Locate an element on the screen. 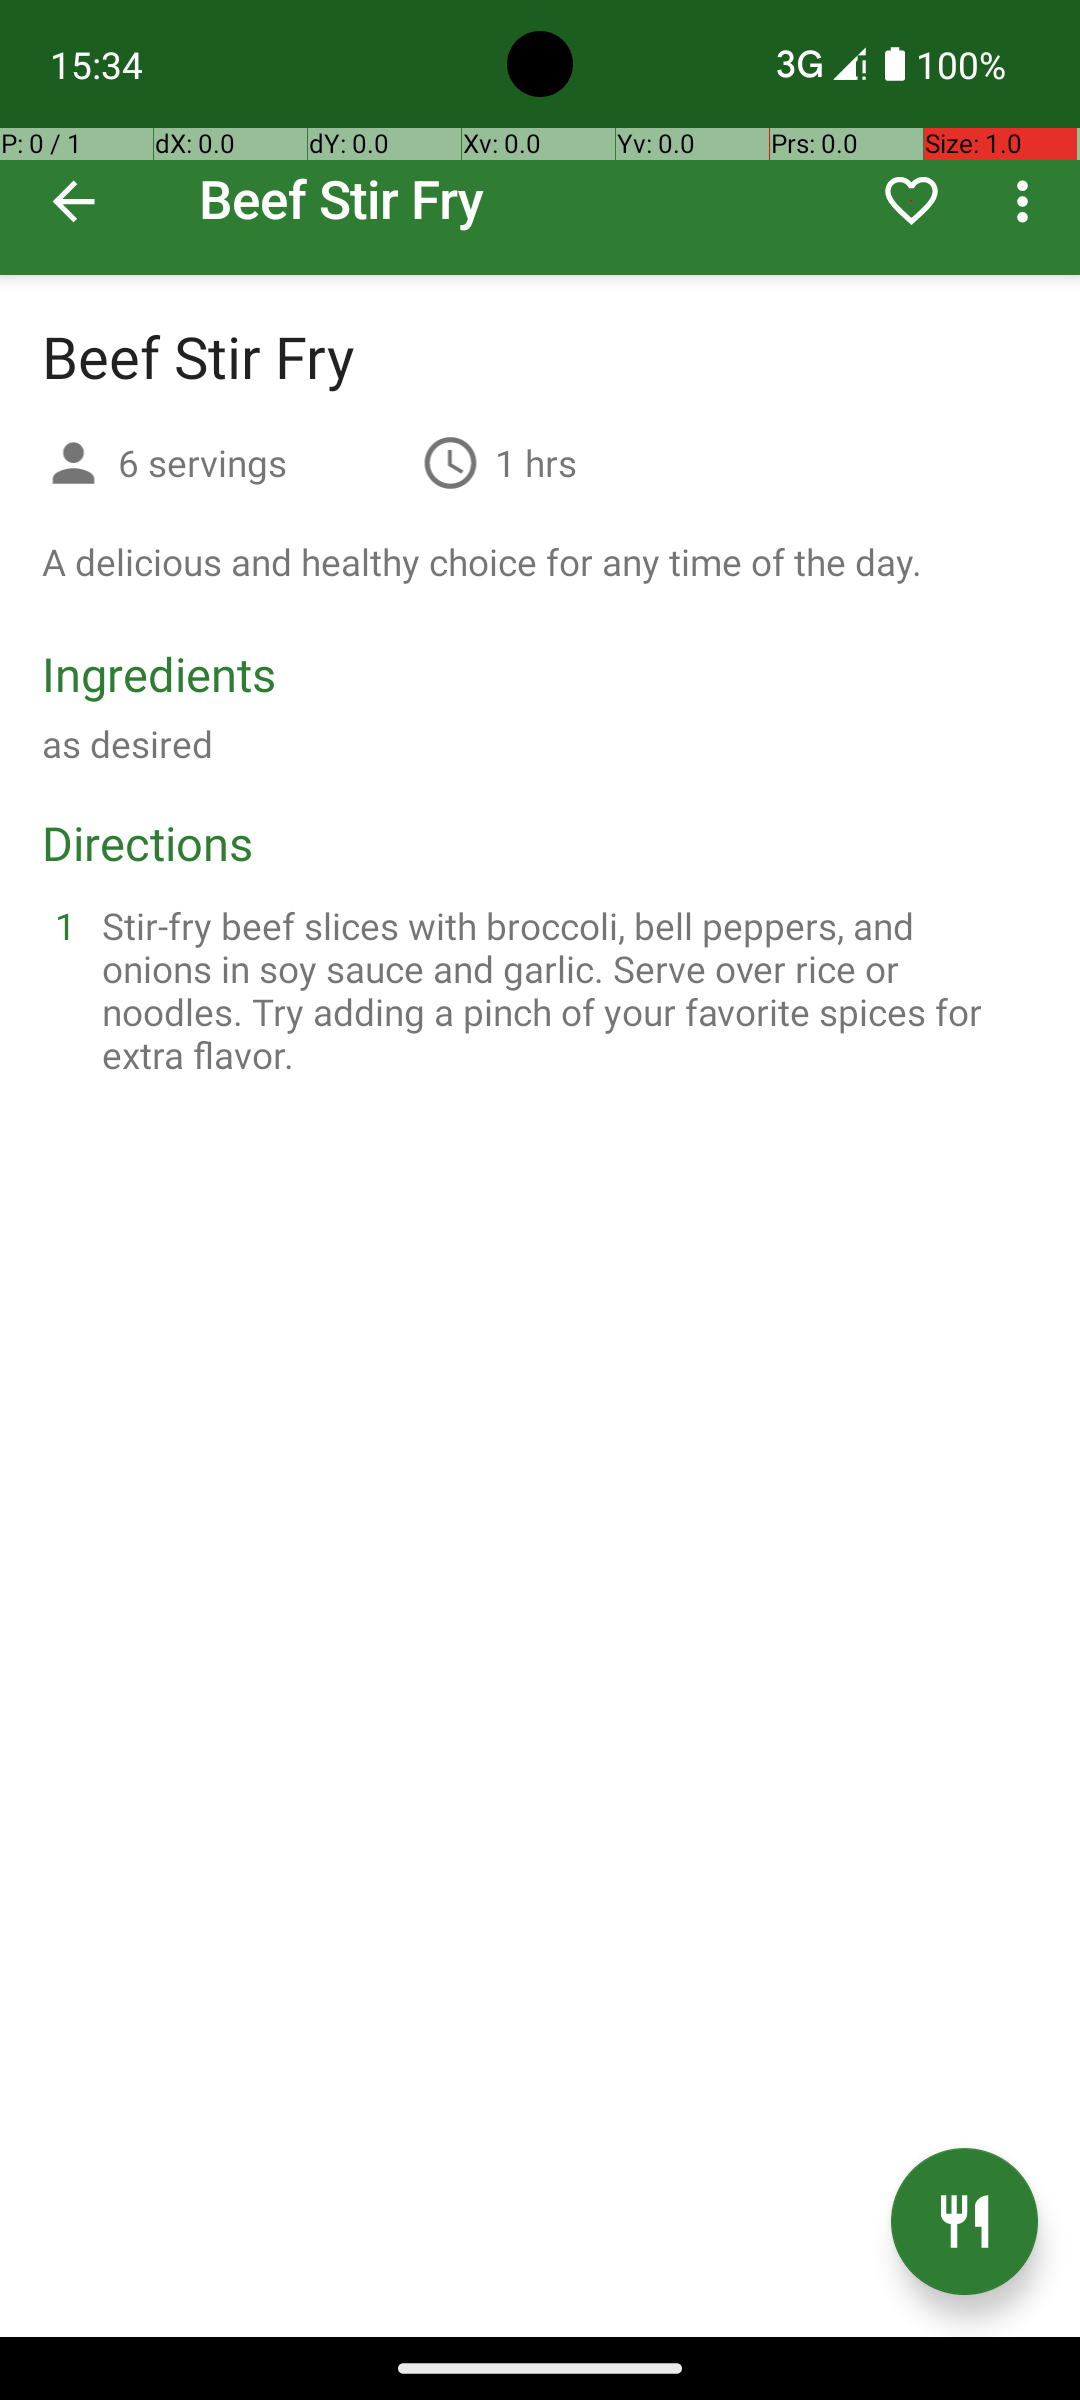 This screenshot has width=1080, height=2400. as desired is located at coordinates (128, 744).